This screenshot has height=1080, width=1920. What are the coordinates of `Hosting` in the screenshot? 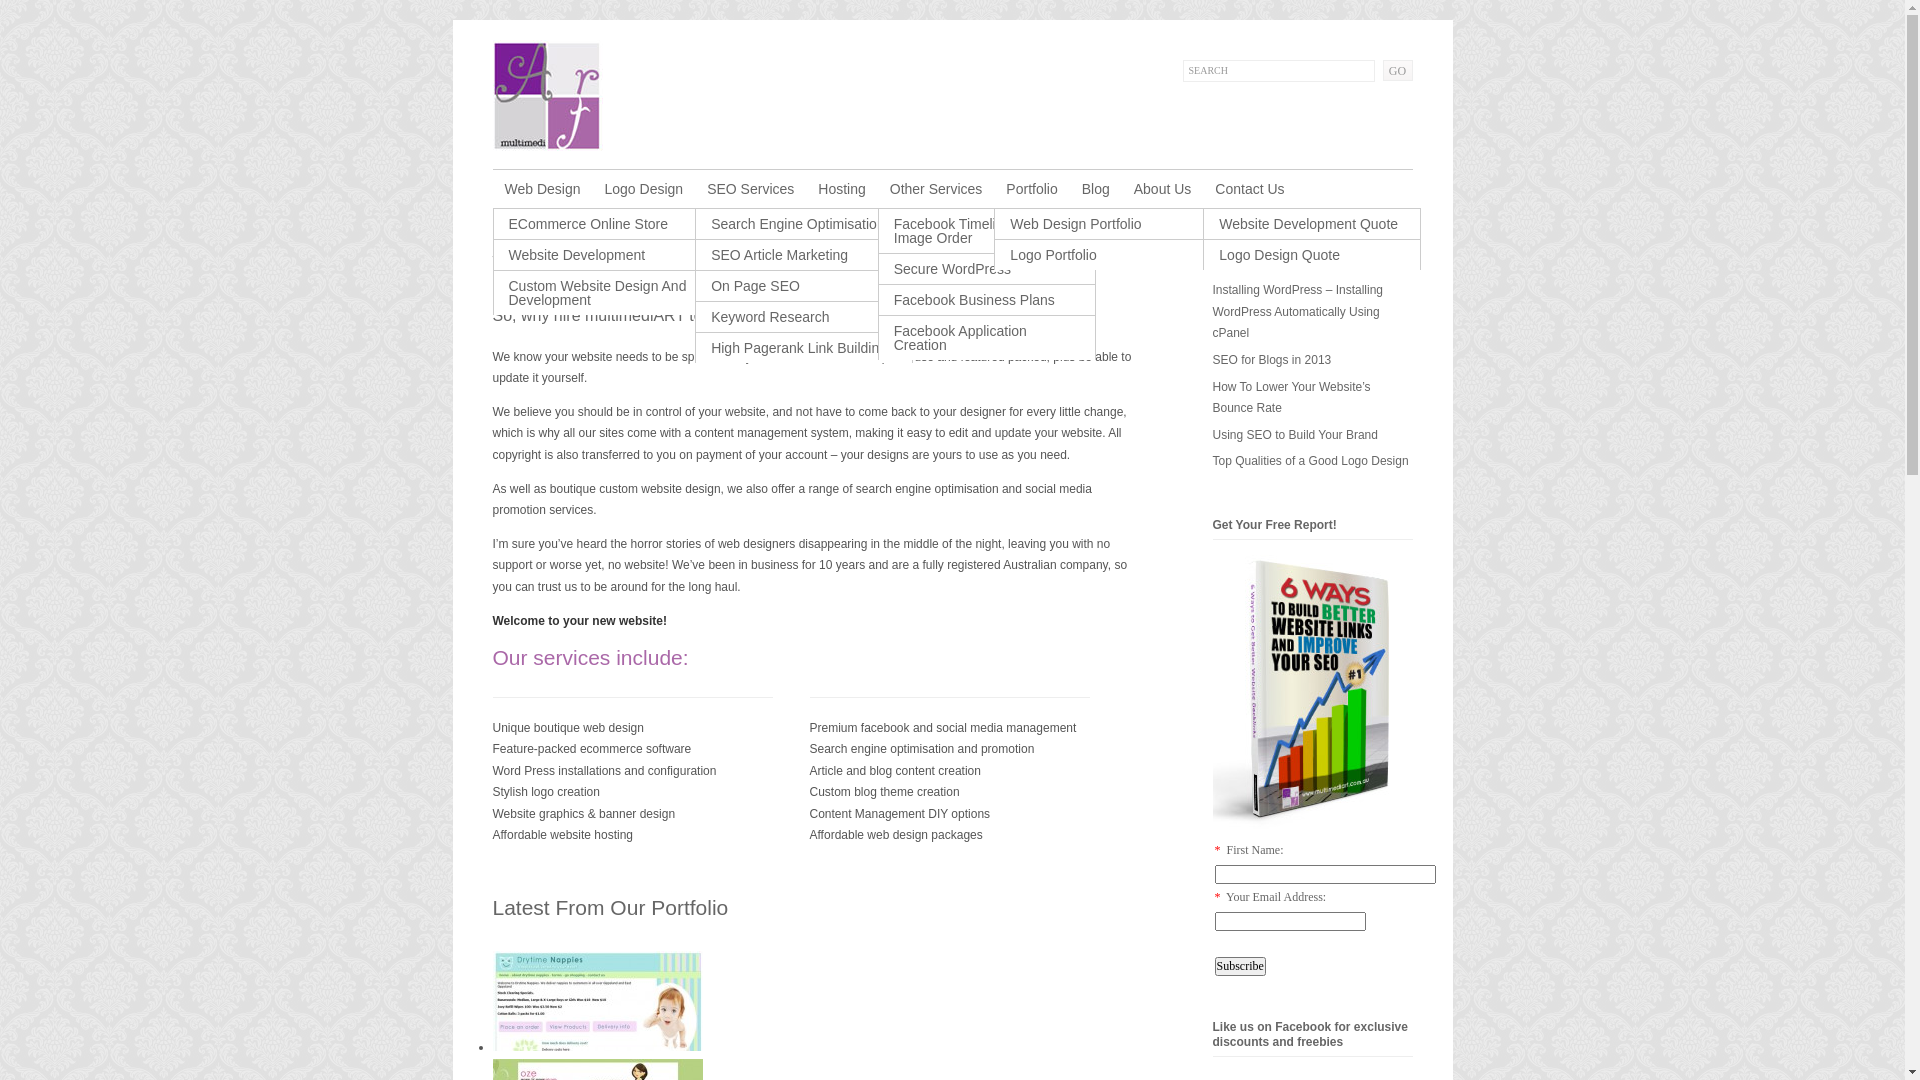 It's located at (842, 189).